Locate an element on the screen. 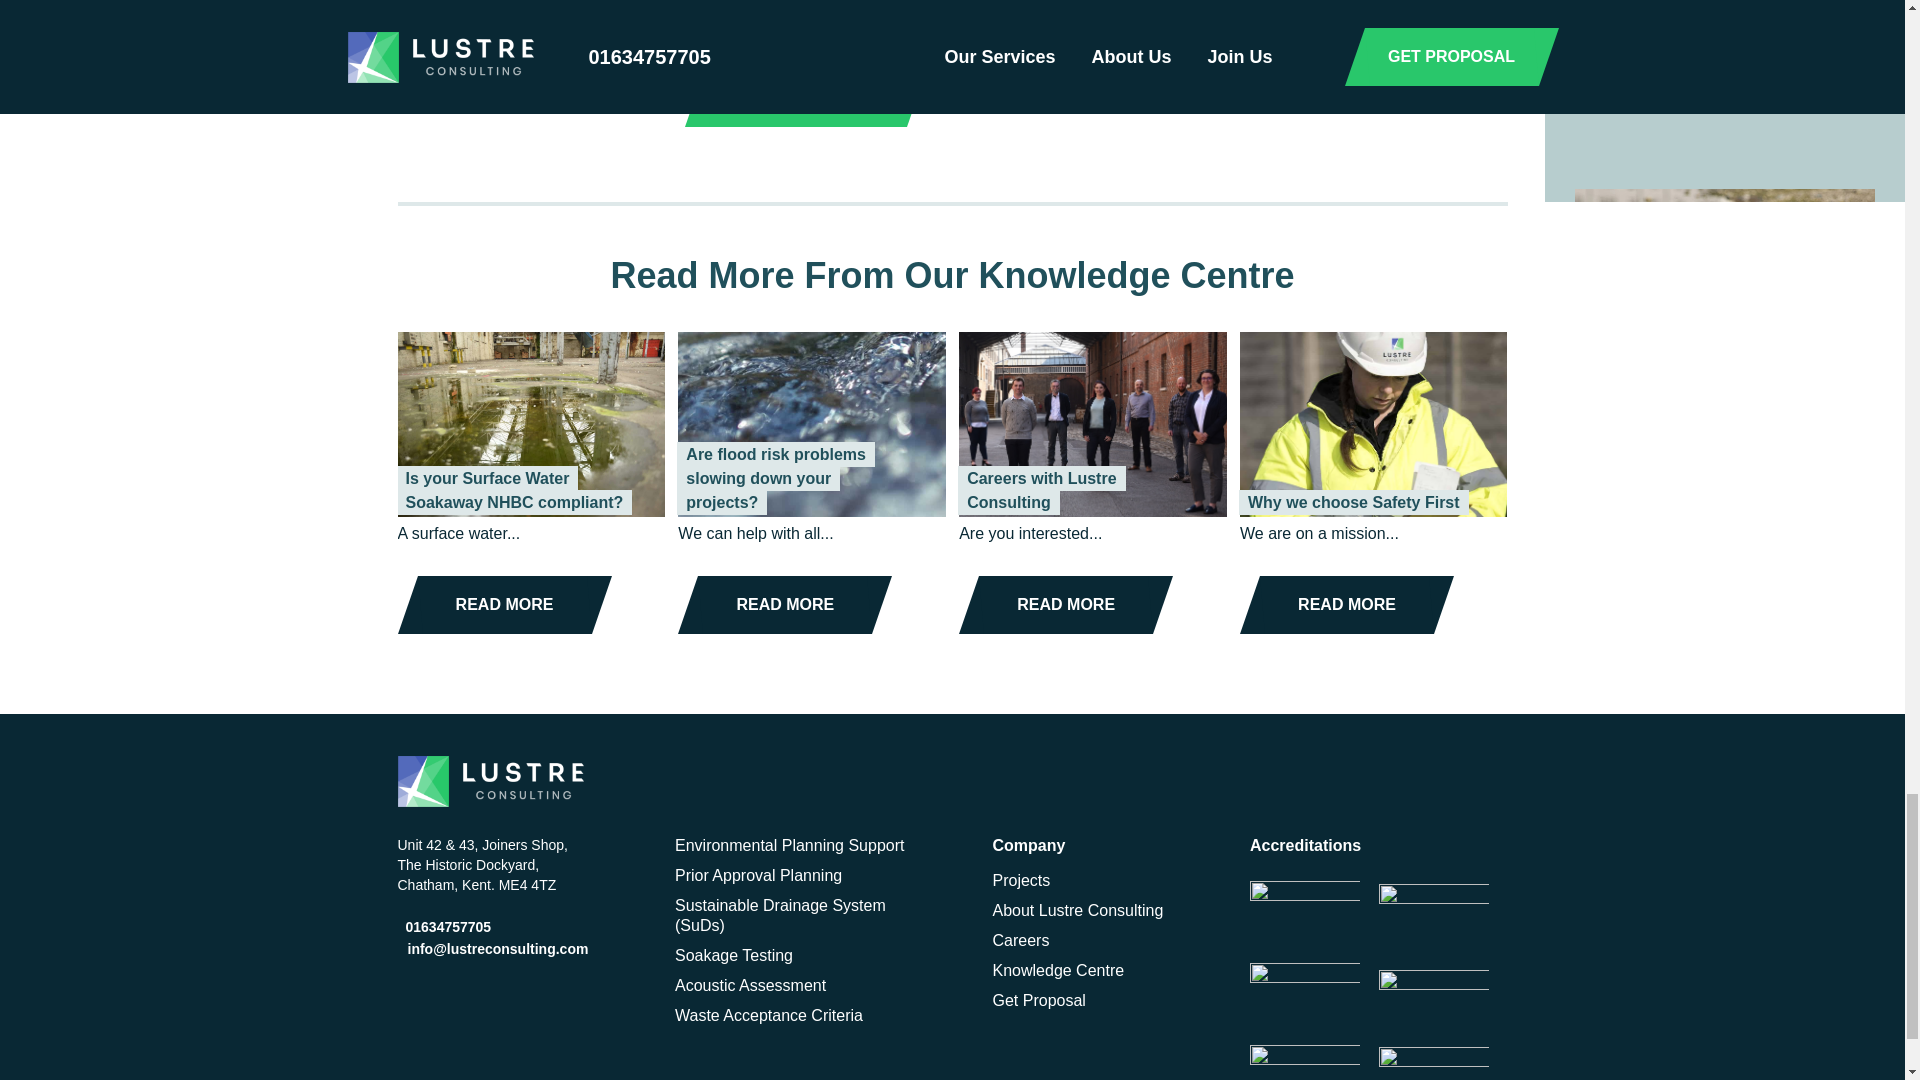 Image resolution: width=1920 pixels, height=1080 pixels. READ MORE is located at coordinates (1346, 604).